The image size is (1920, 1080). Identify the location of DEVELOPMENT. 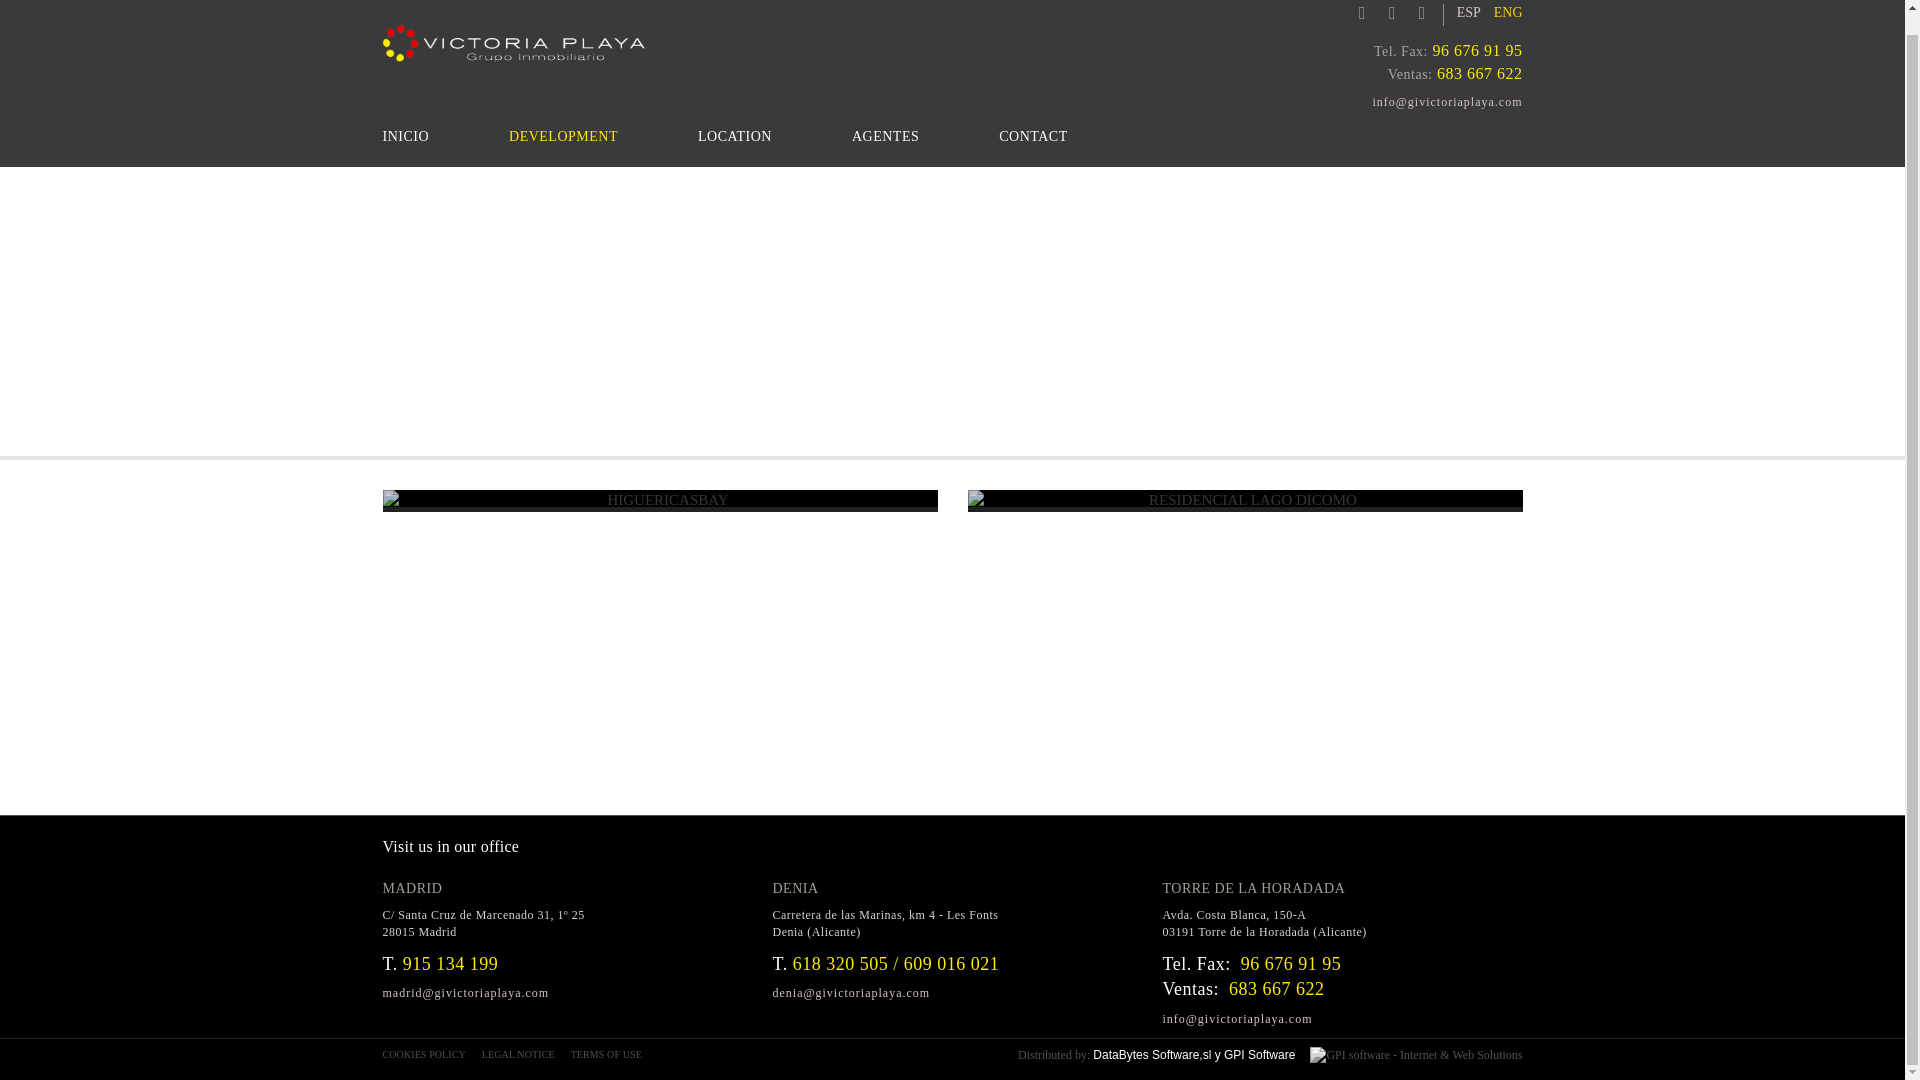
(563, 140).